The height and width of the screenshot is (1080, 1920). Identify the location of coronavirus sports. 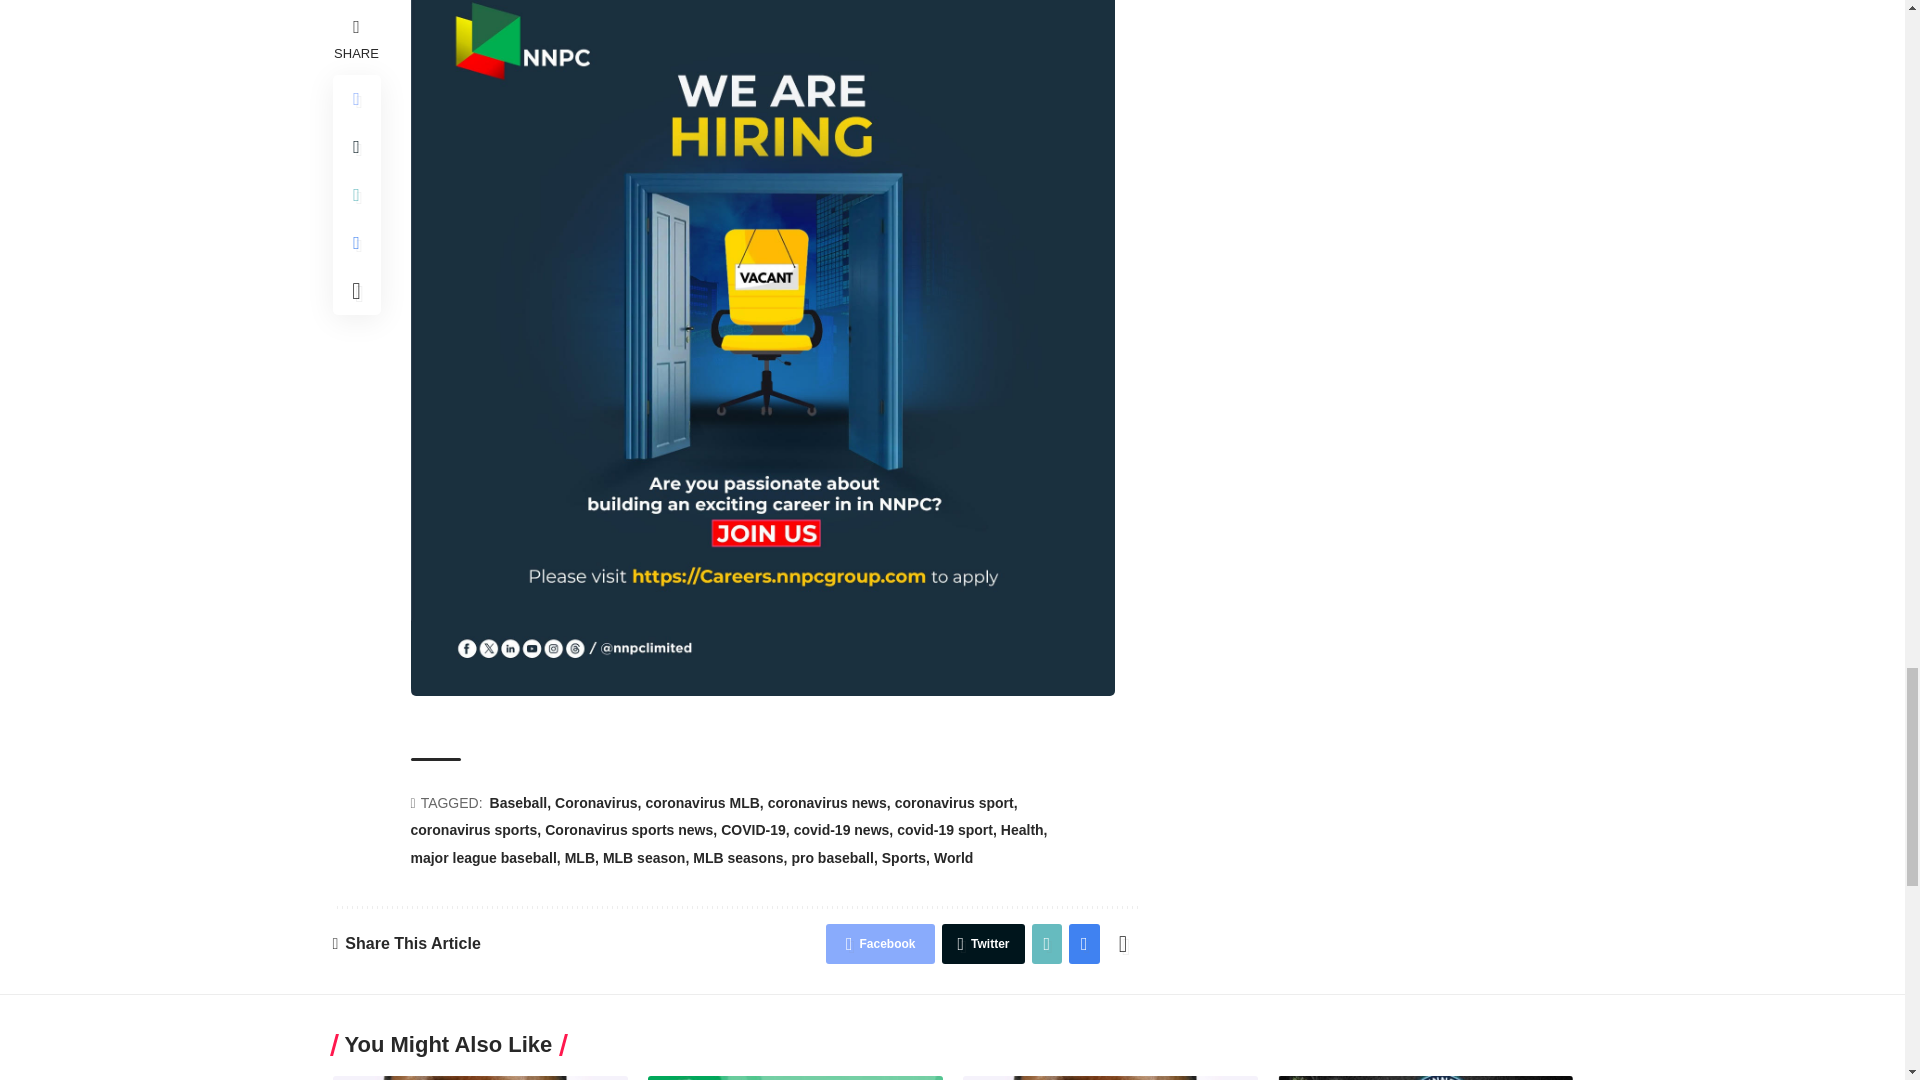
(476, 830).